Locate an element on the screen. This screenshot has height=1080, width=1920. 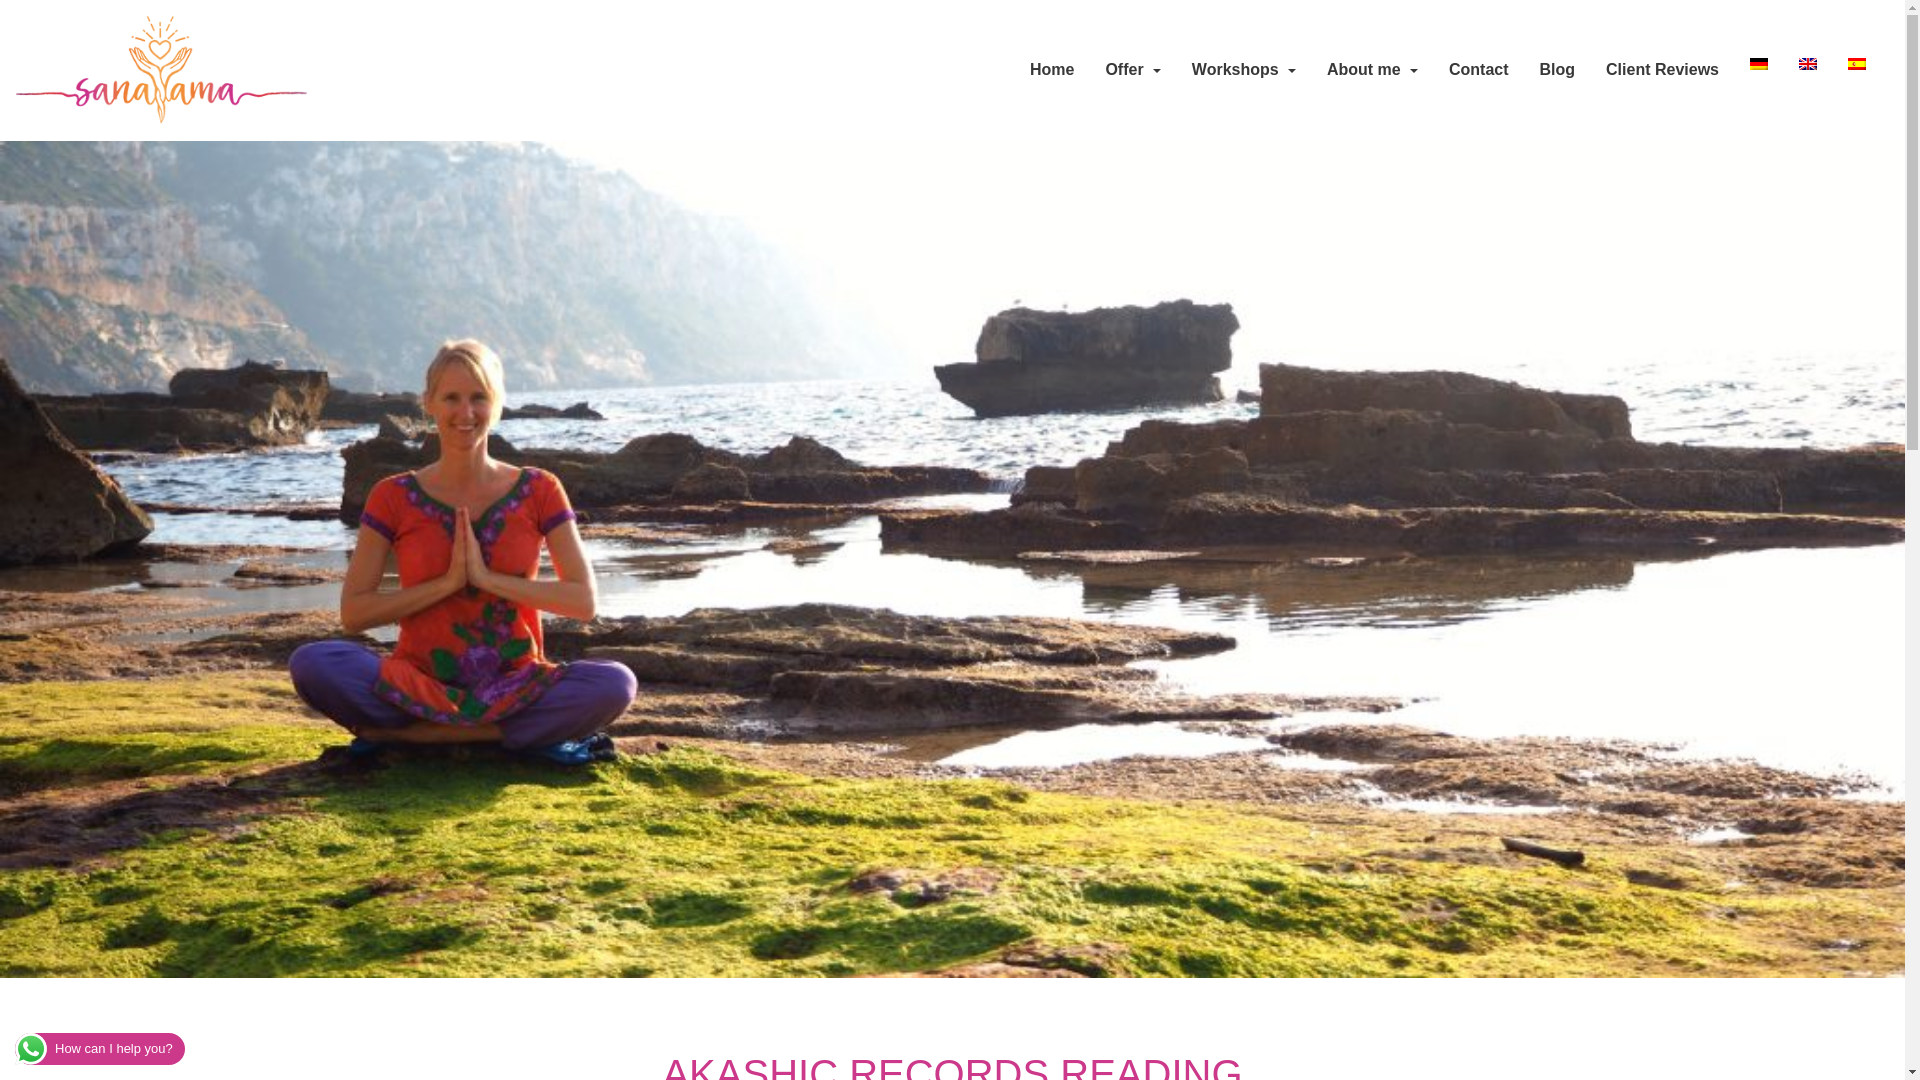
Contact is located at coordinates (1478, 69).